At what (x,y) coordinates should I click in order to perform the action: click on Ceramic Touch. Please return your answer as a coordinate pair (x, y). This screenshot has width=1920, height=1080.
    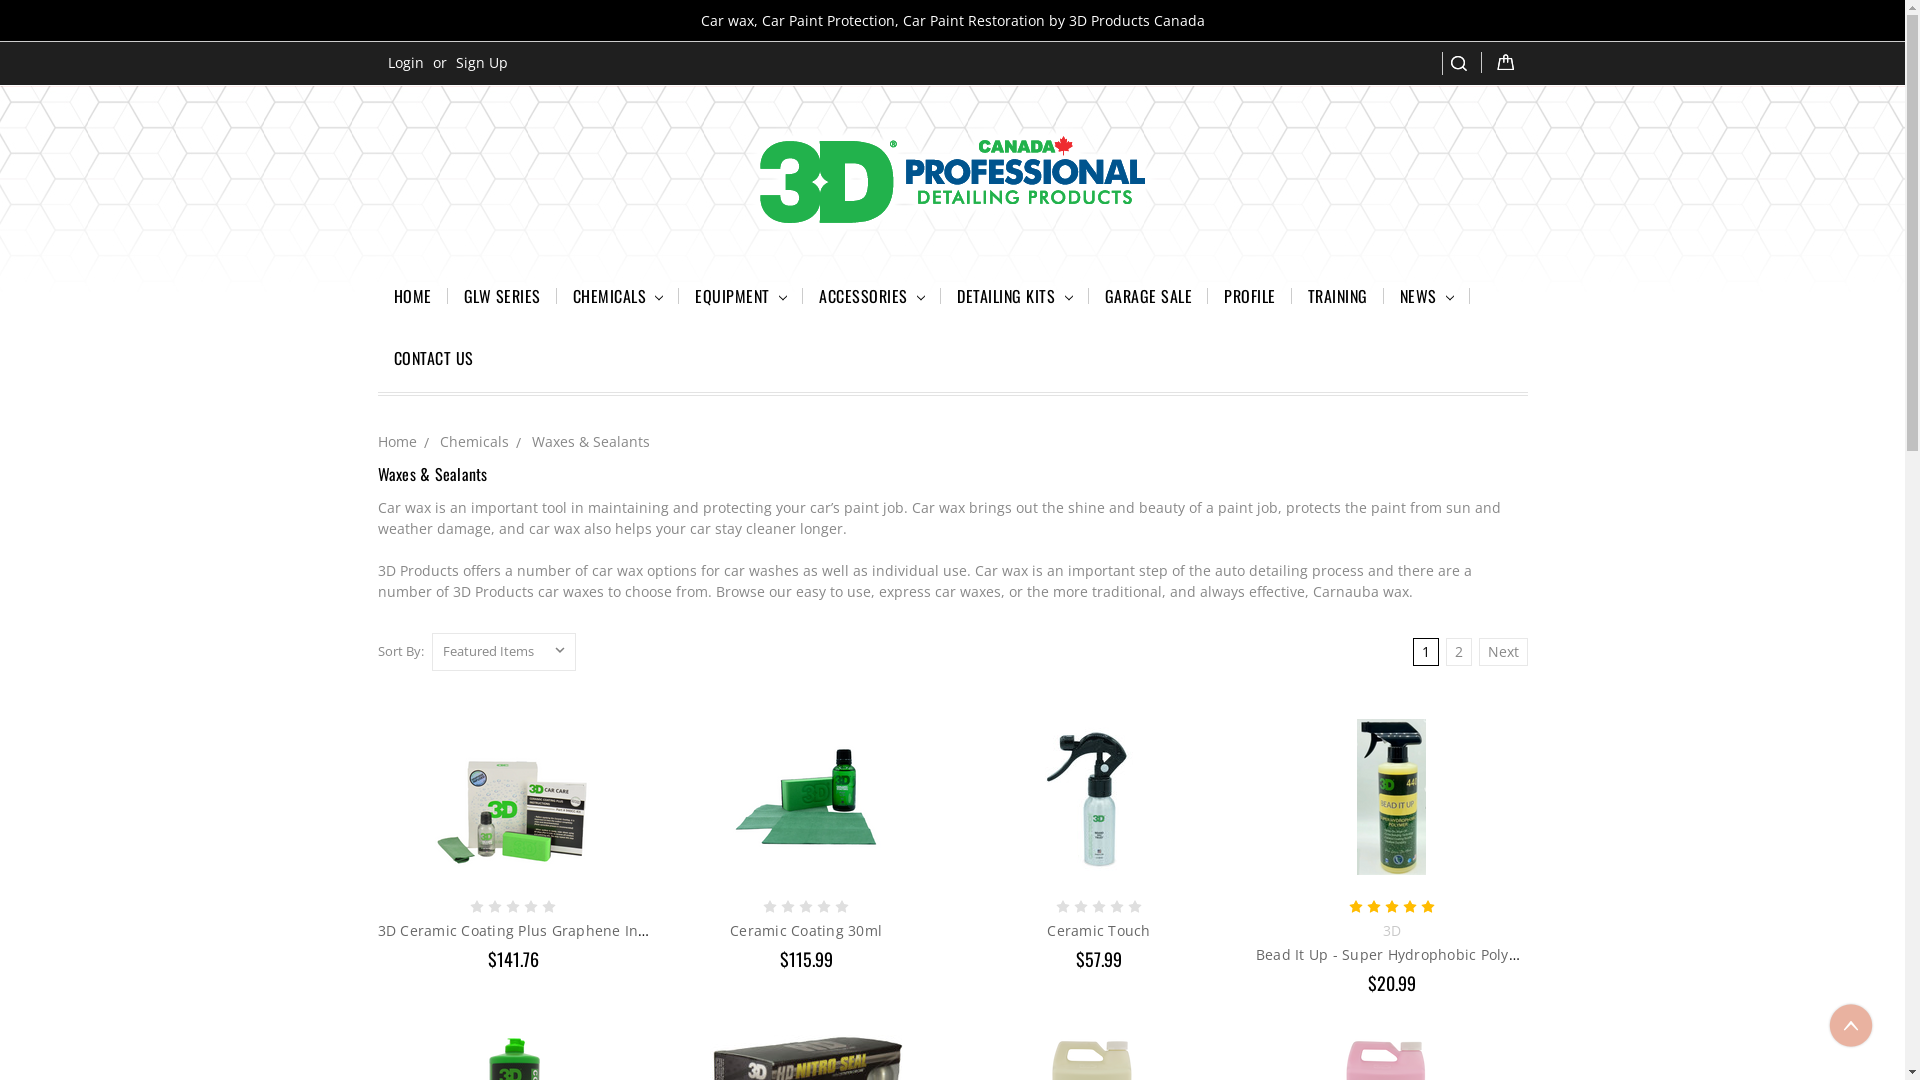
    Looking at the image, I should click on (1098, 930).